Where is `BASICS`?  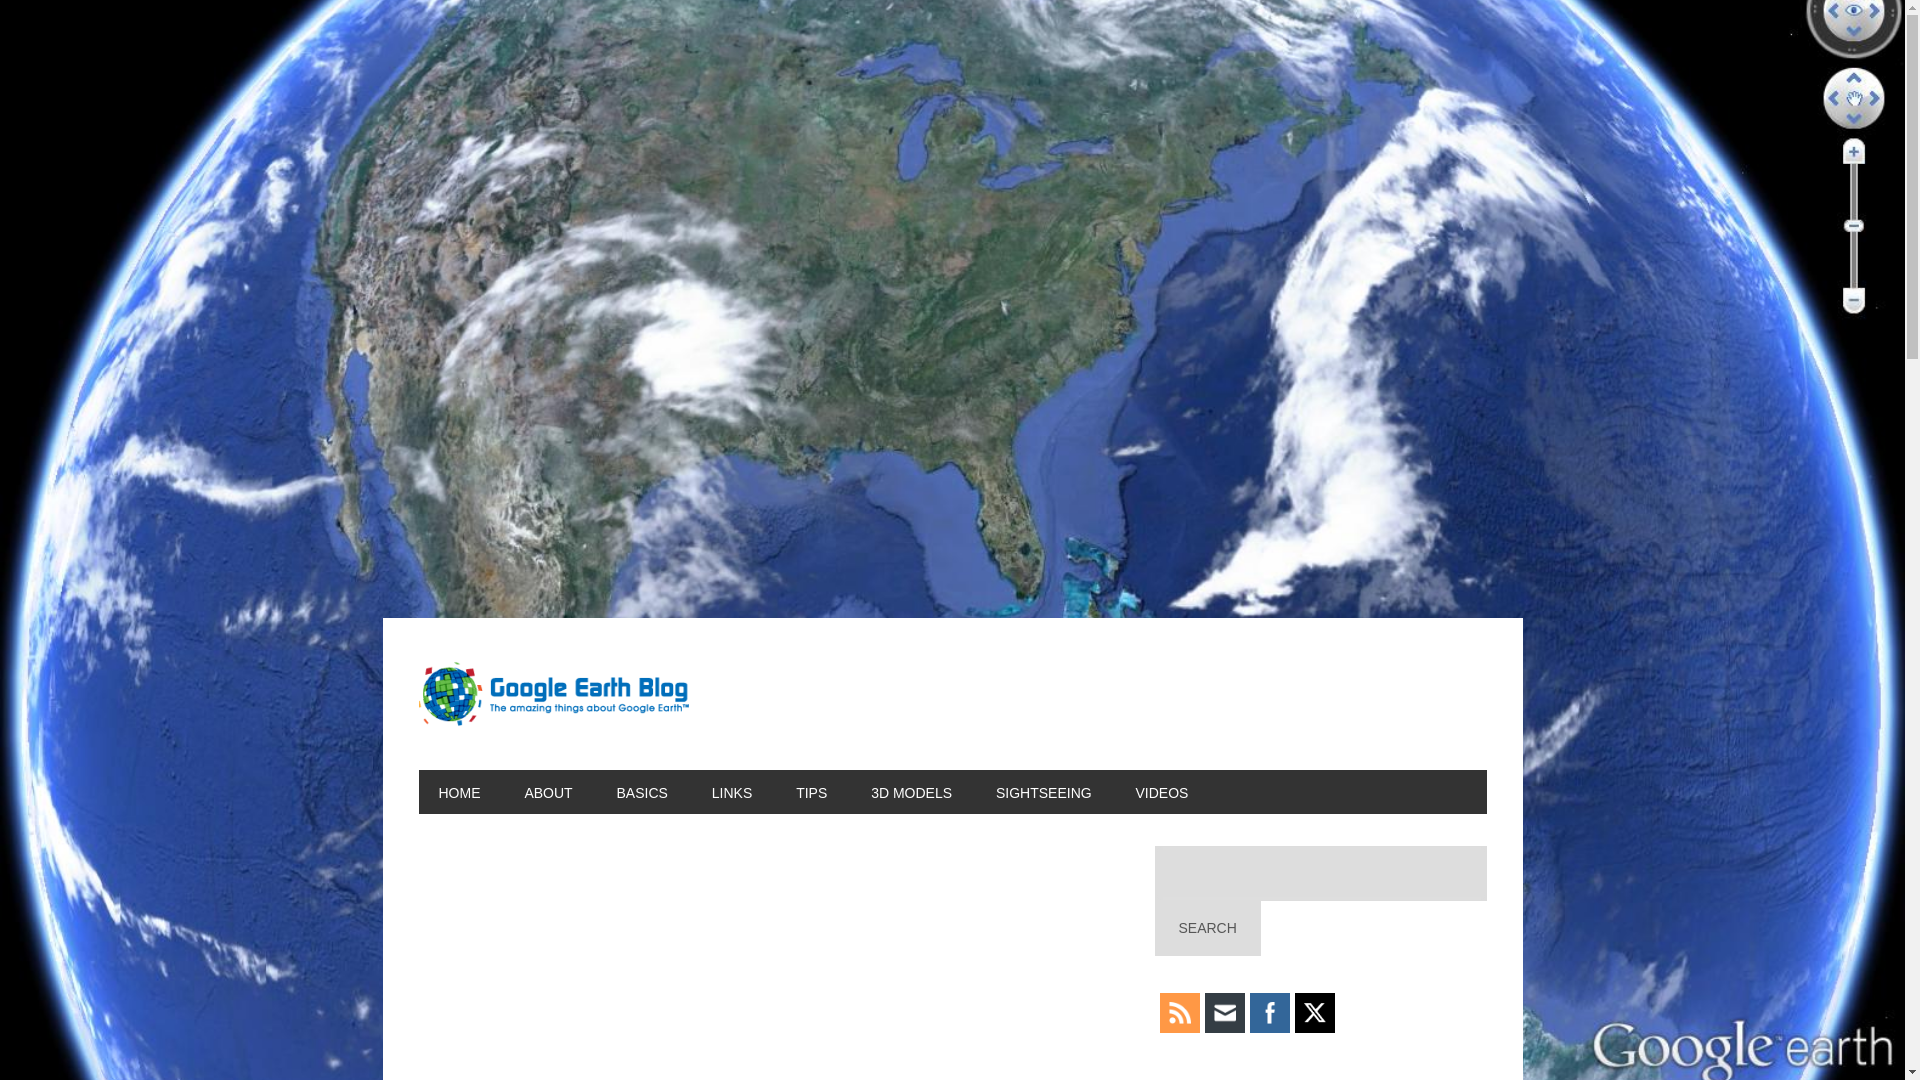 BASICS is located at coordinates (642, 792).